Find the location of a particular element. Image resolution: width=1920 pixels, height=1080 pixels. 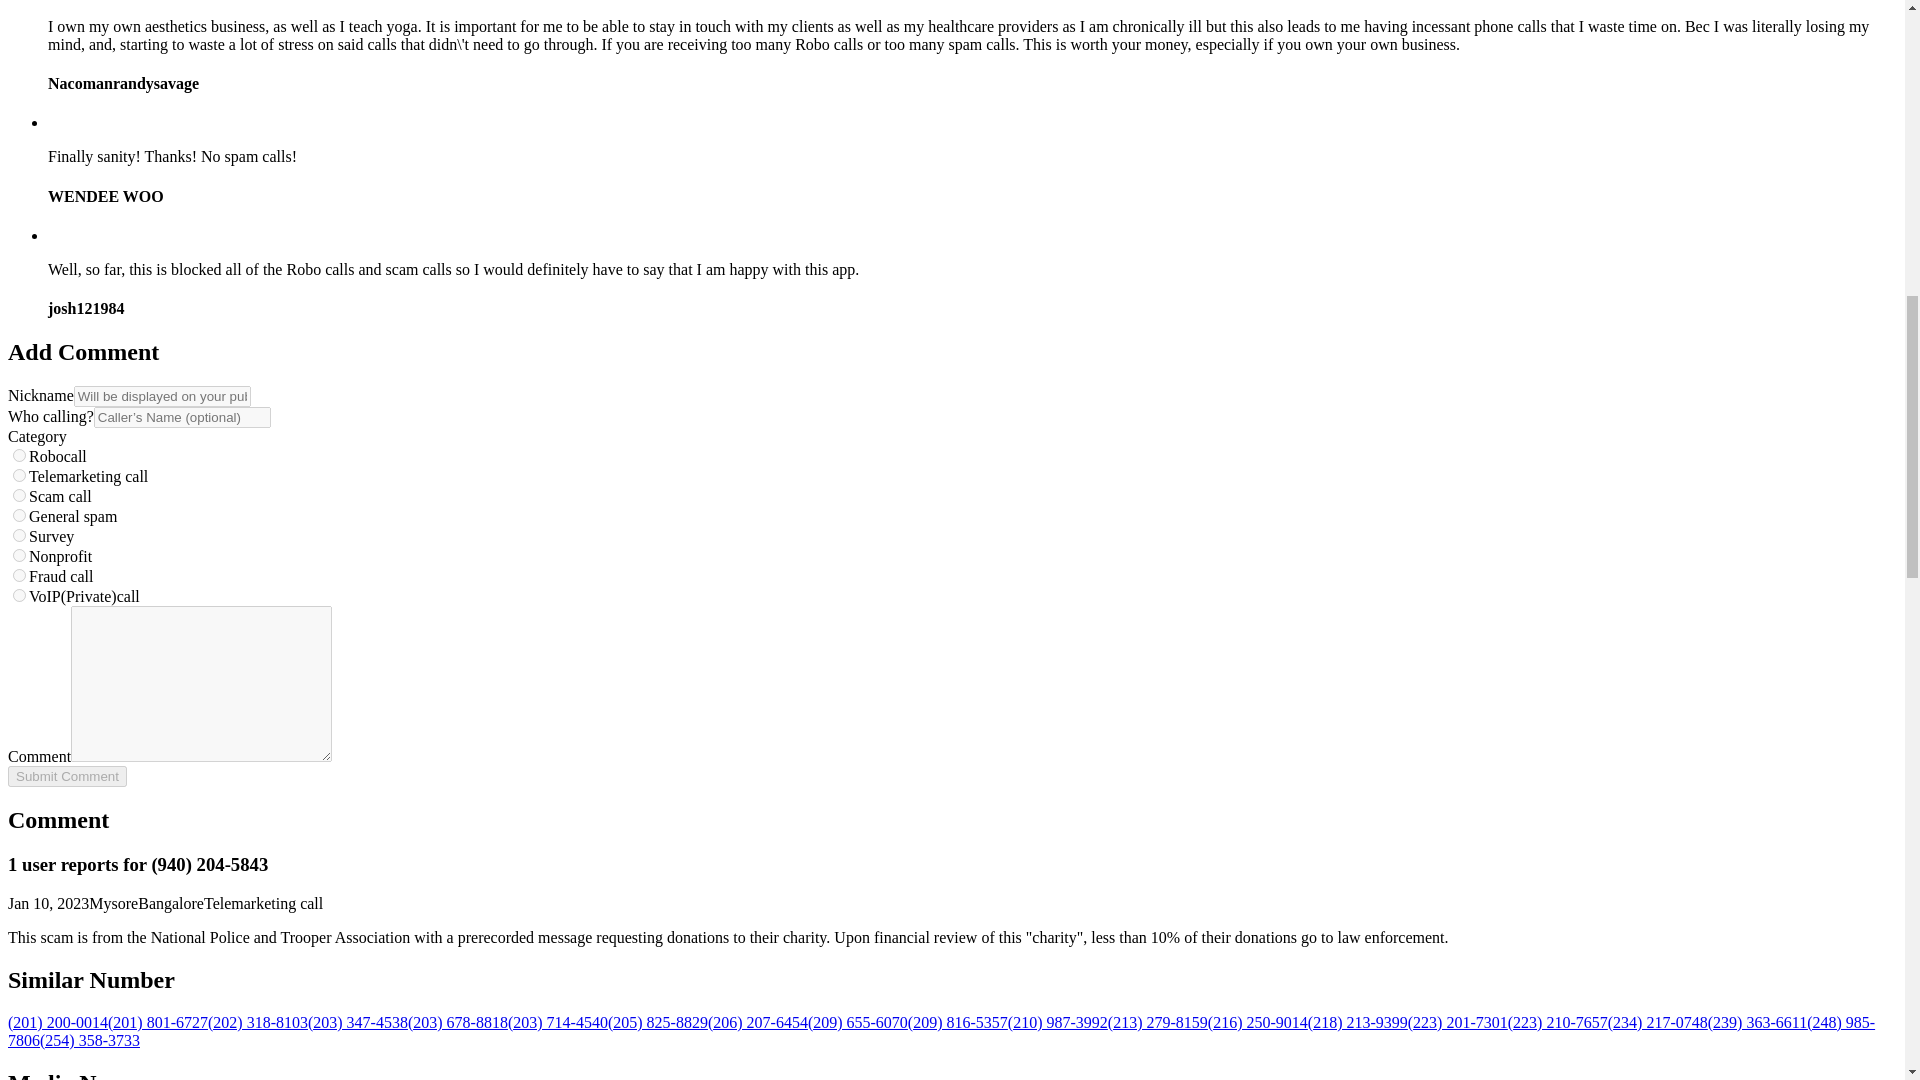

3 is located at coordinates (20, 496).